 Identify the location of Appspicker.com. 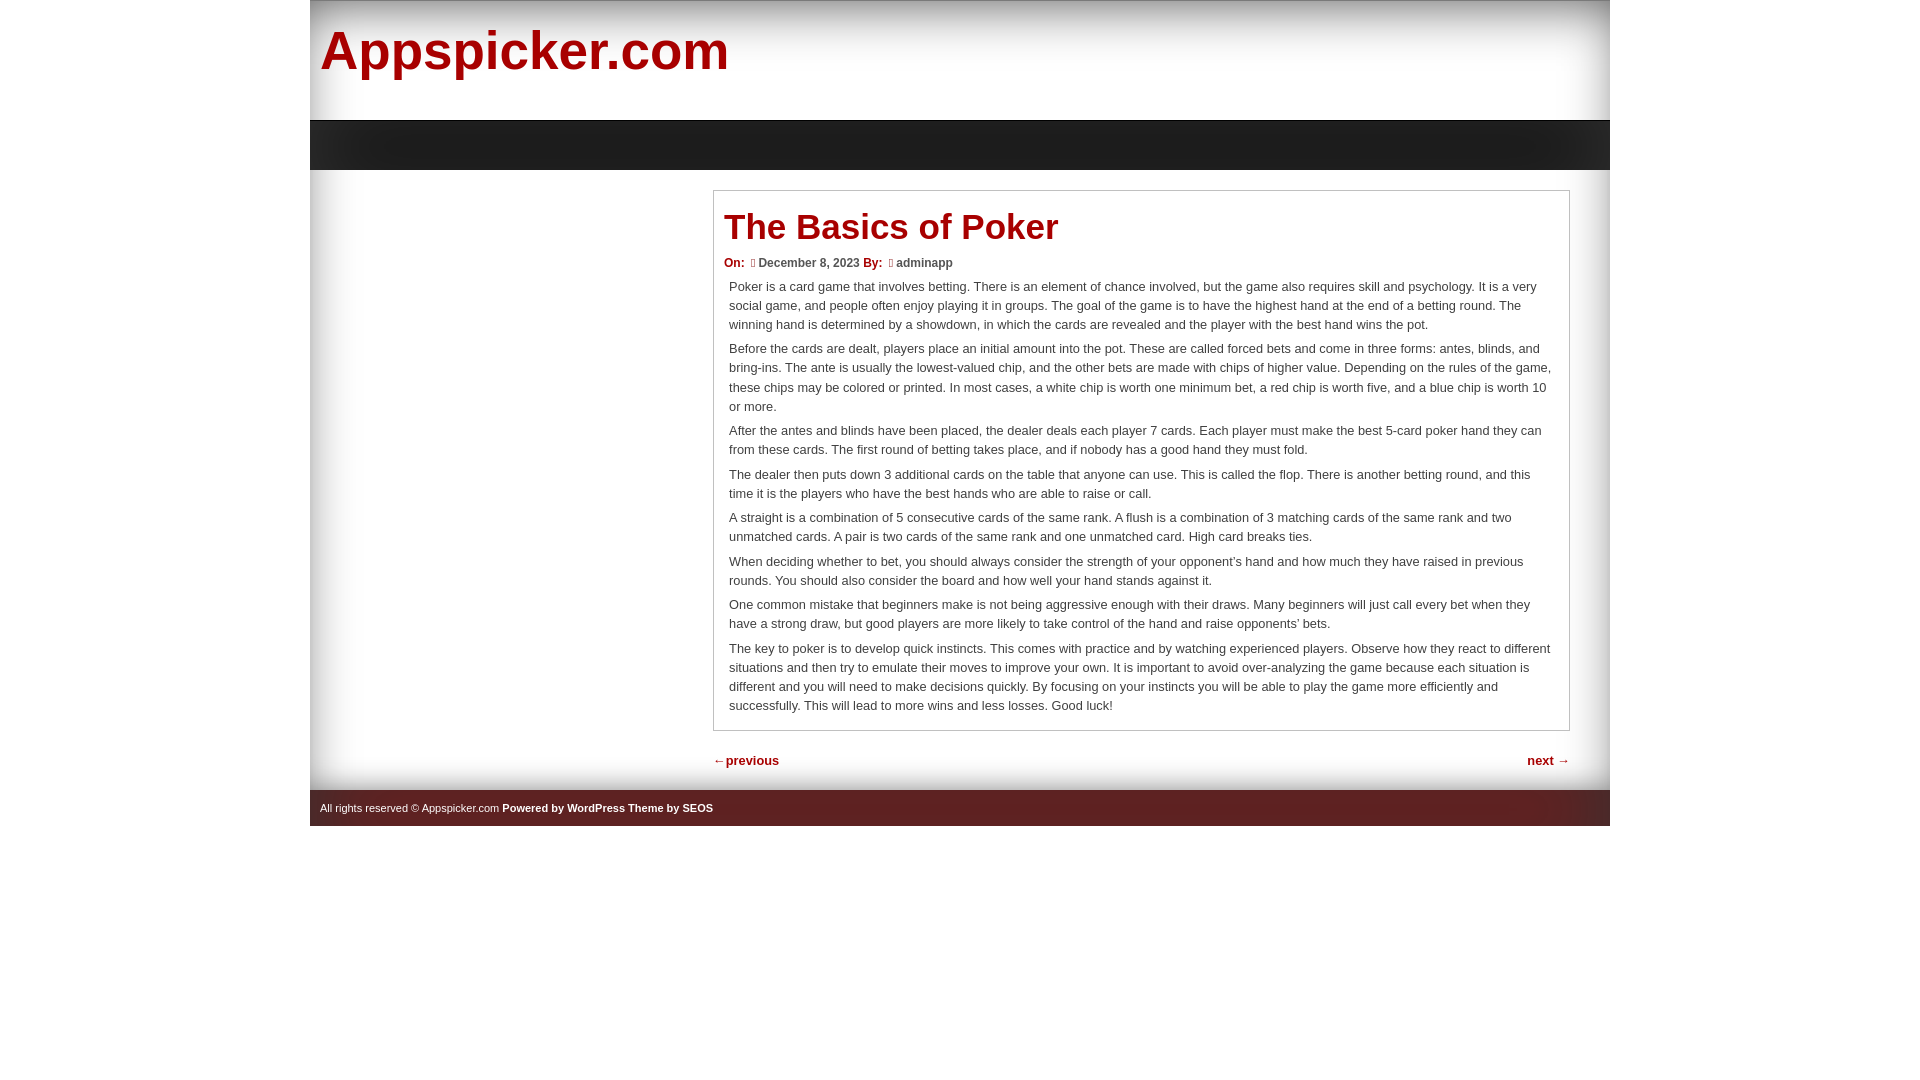
(524, 50).